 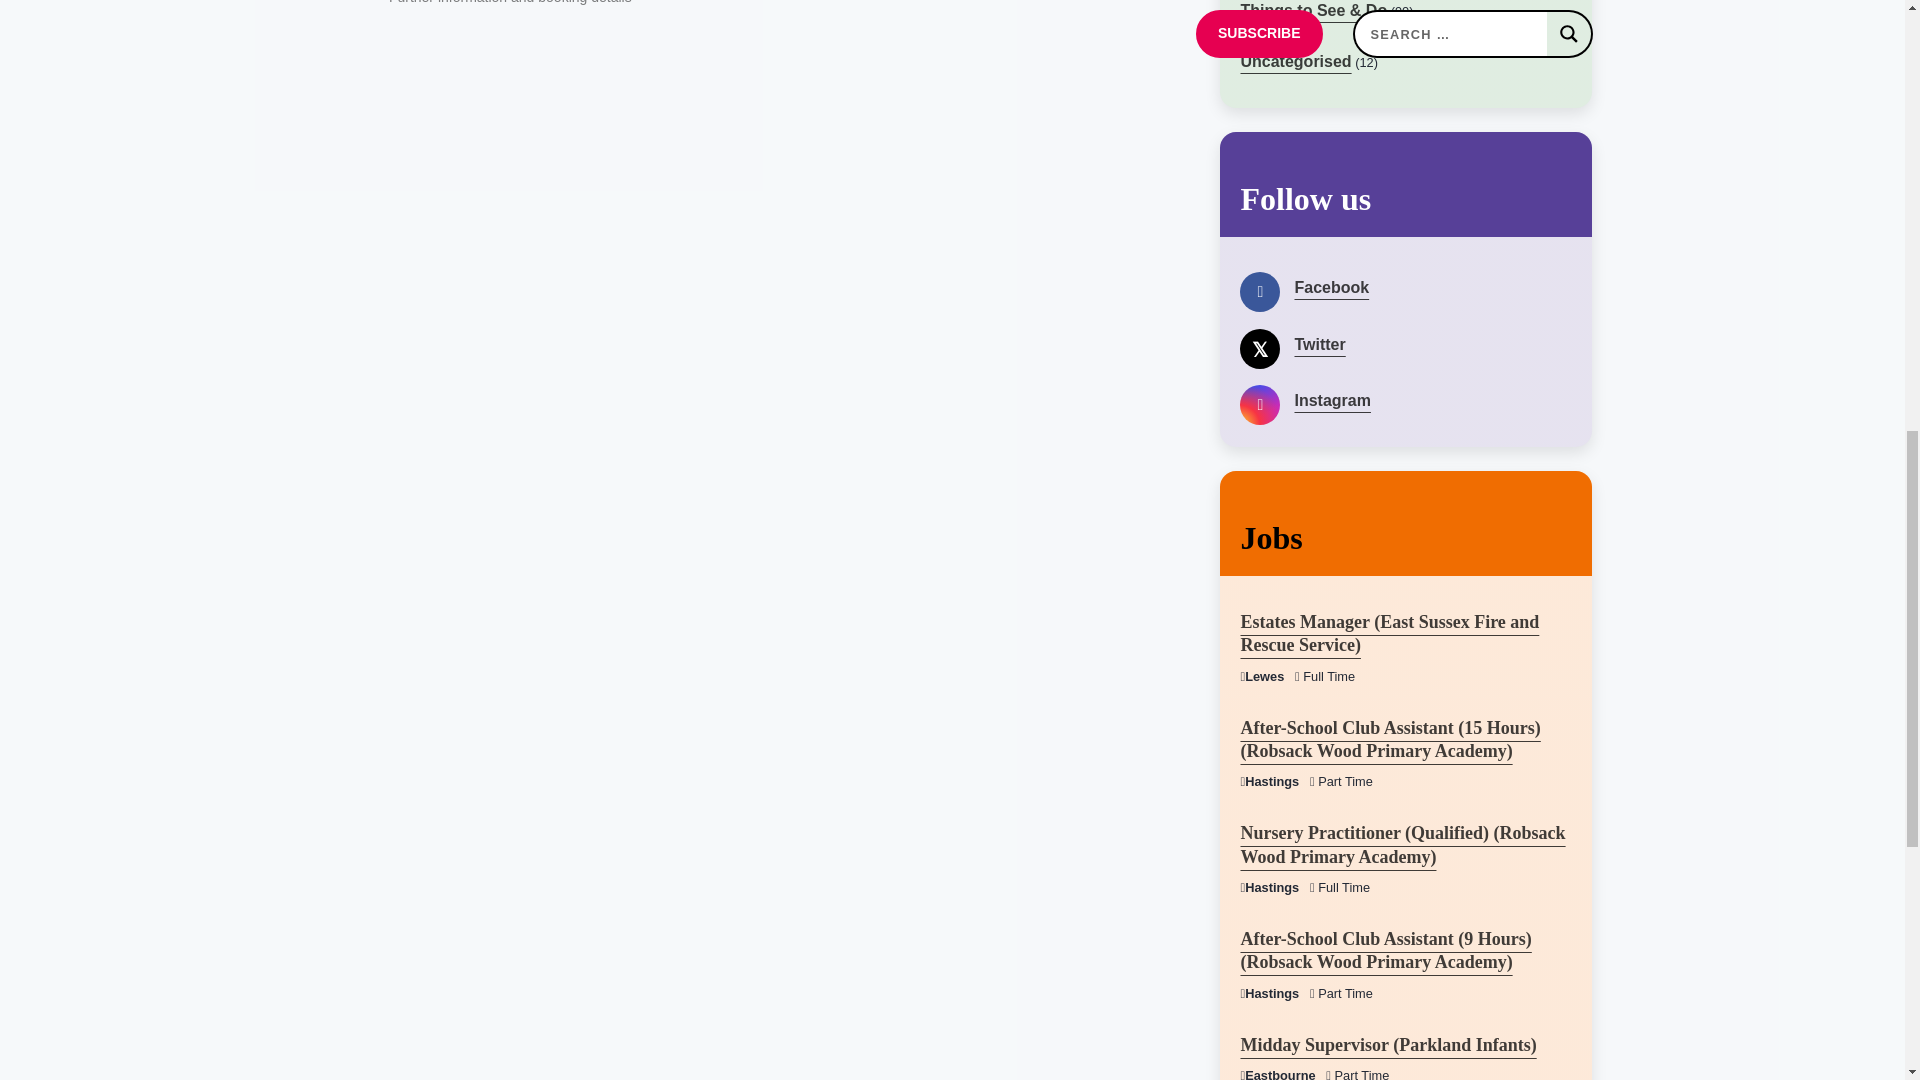 What do you see at coordinates (1406, 342) in the screenshot?
I see `Twitter` at bounding box center [1406, 342].